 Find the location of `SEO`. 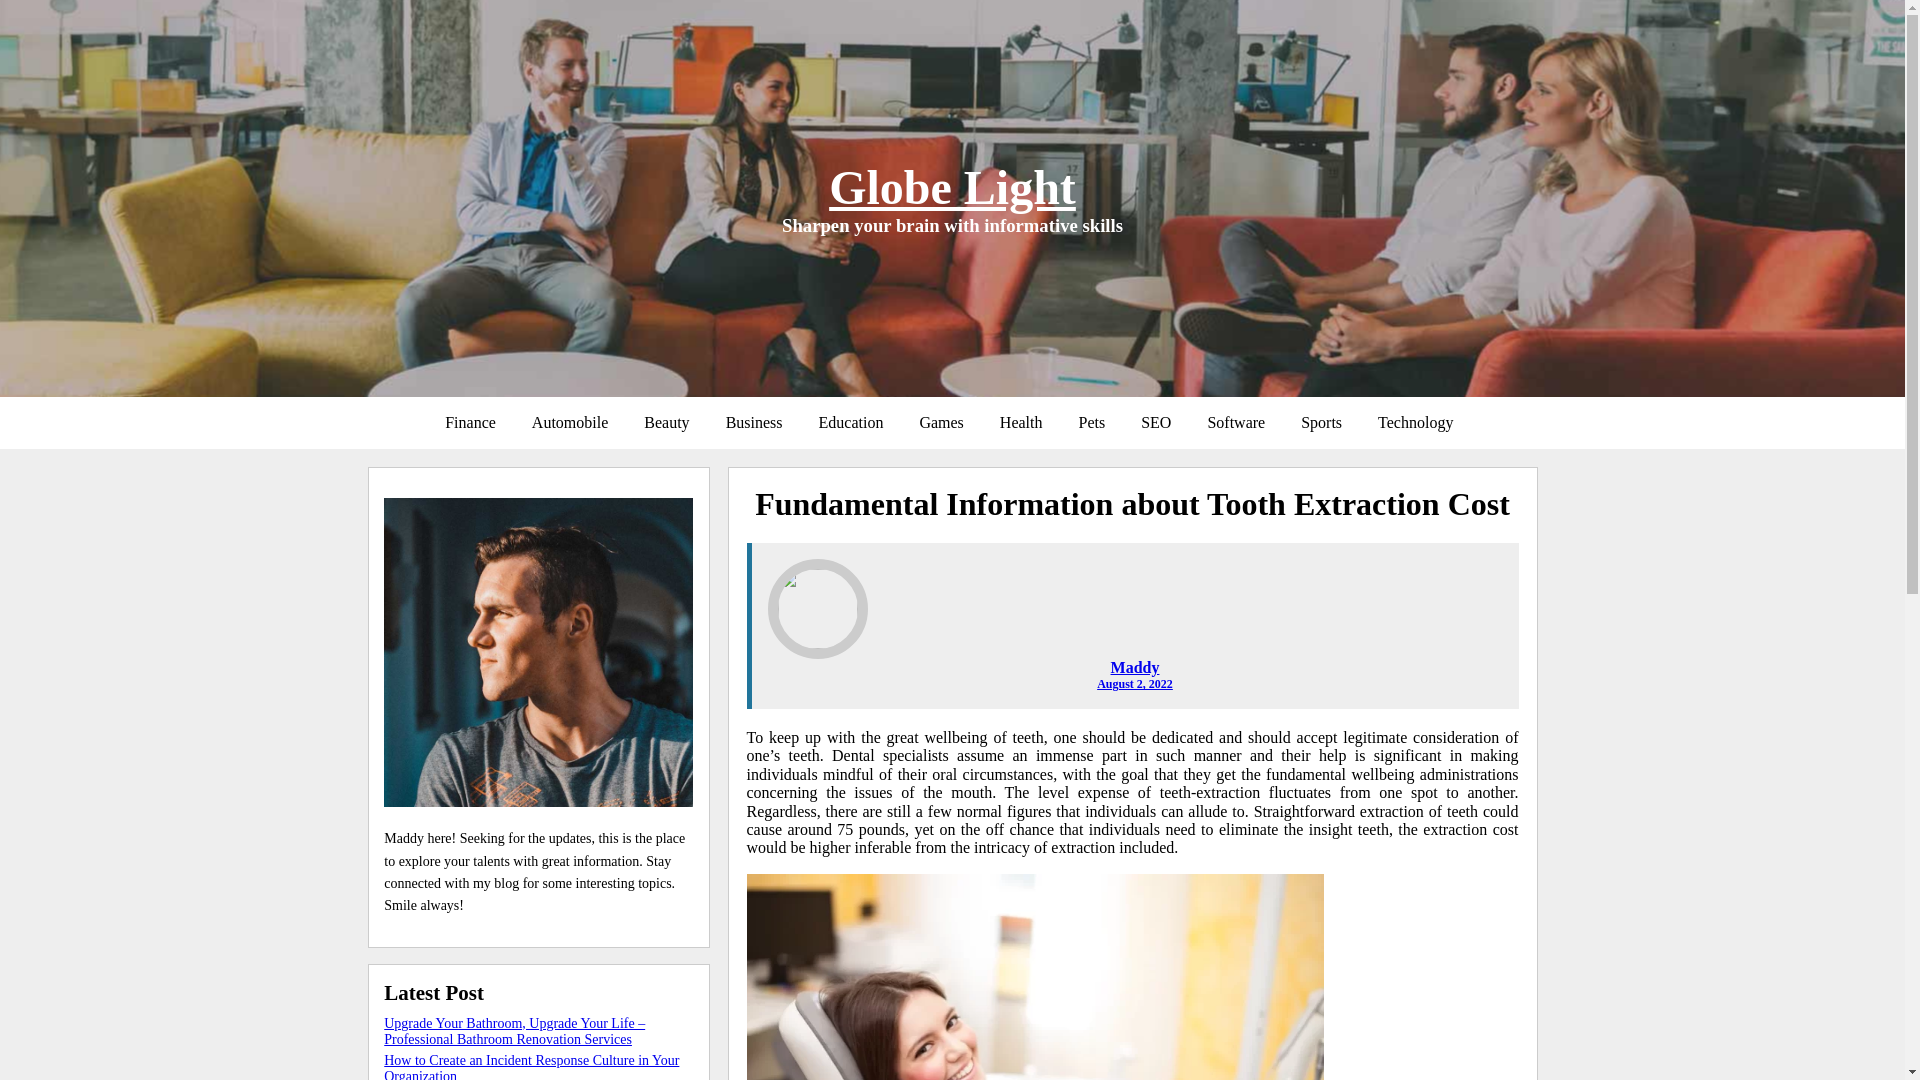

SEO is located at coordinates (1156, 422).